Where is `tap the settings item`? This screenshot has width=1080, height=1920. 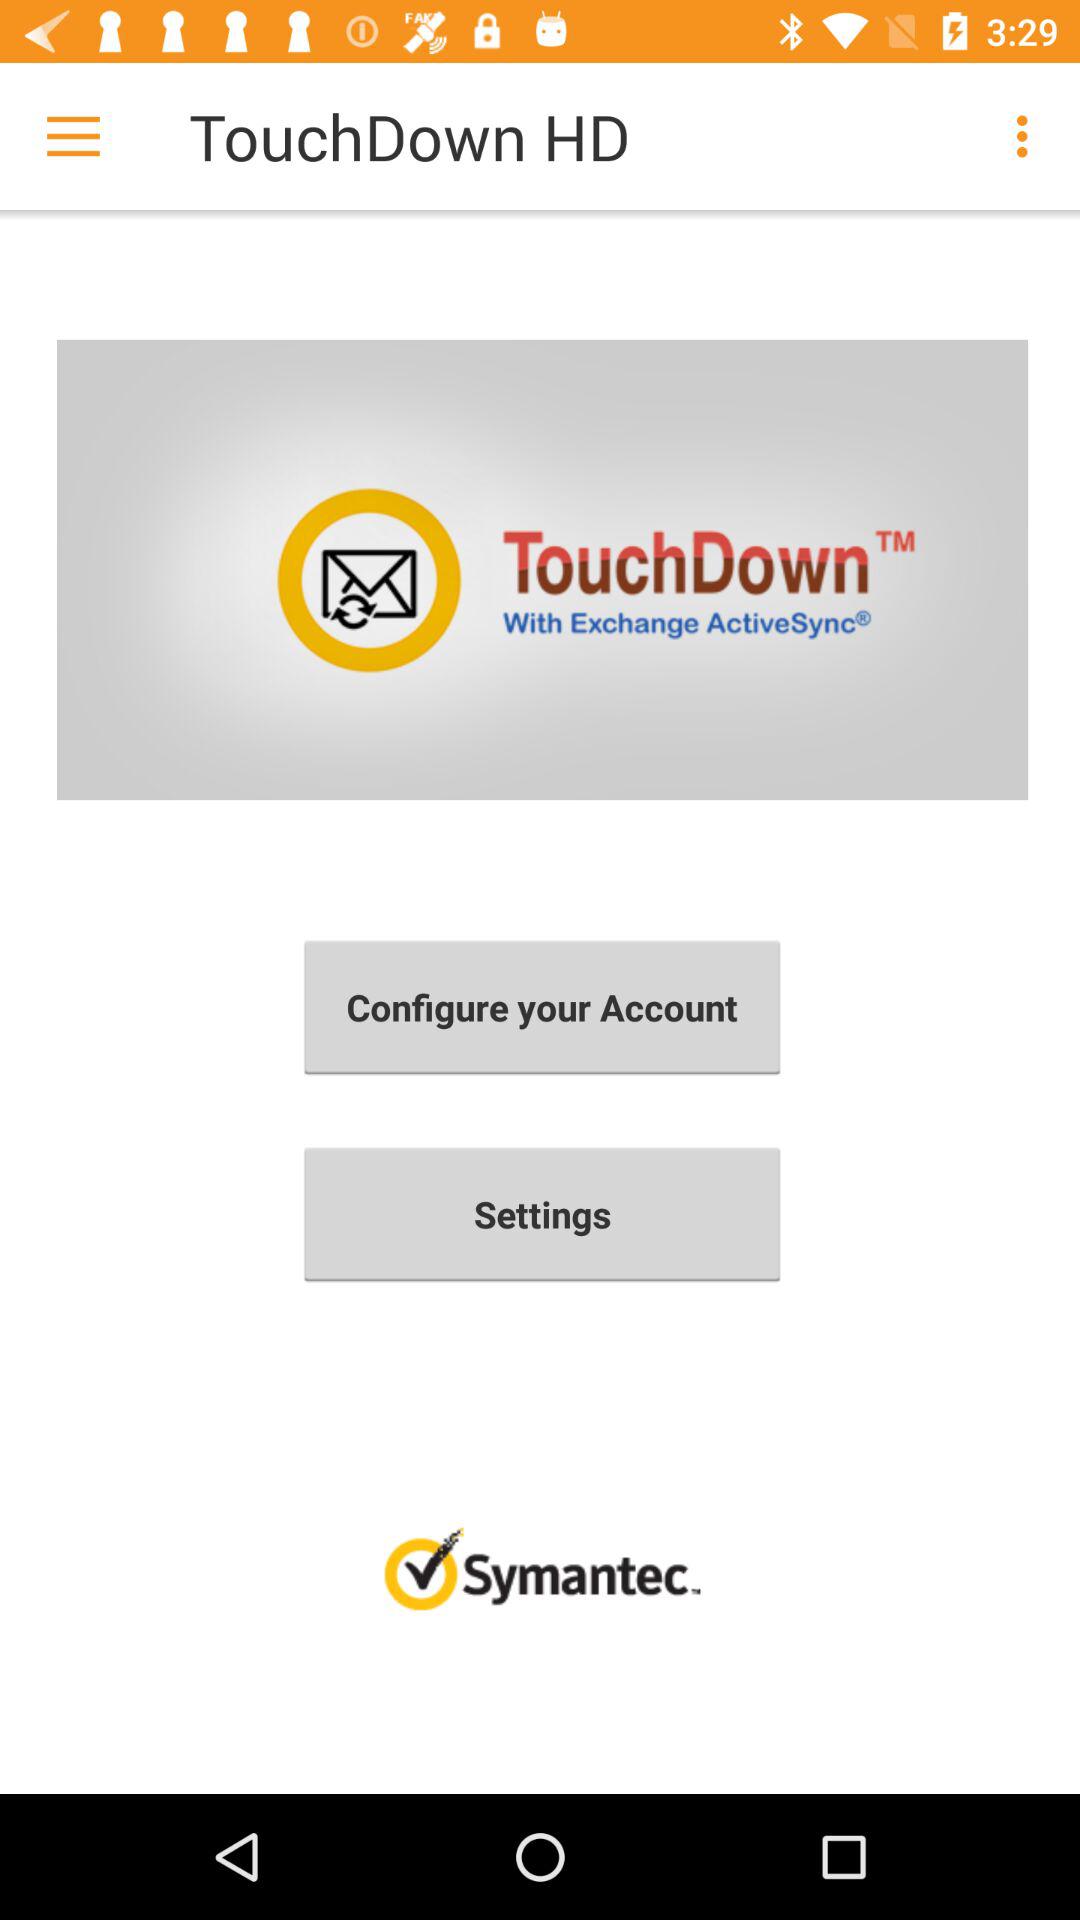
tap the settings item is located at coordinates (542, 1214).